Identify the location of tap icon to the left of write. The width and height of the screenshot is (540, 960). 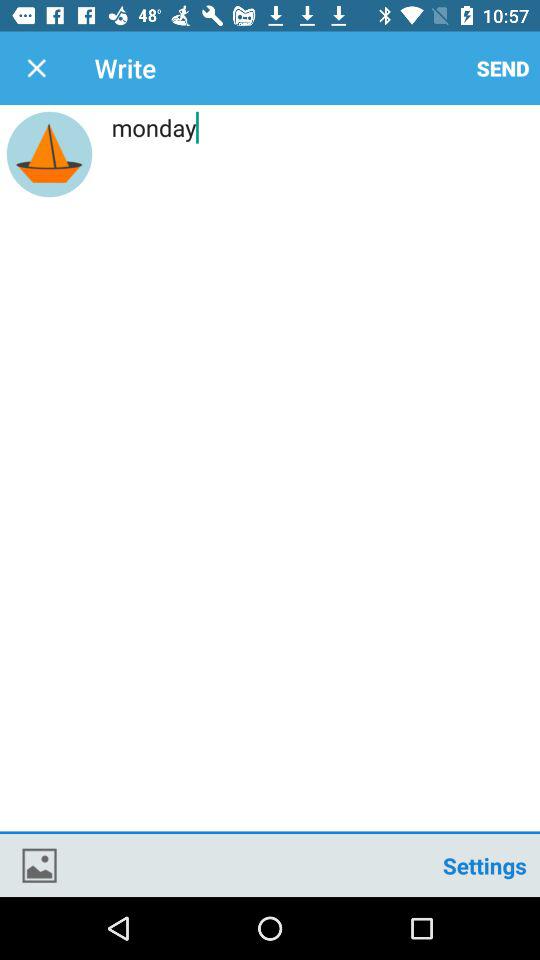
(36, 68).